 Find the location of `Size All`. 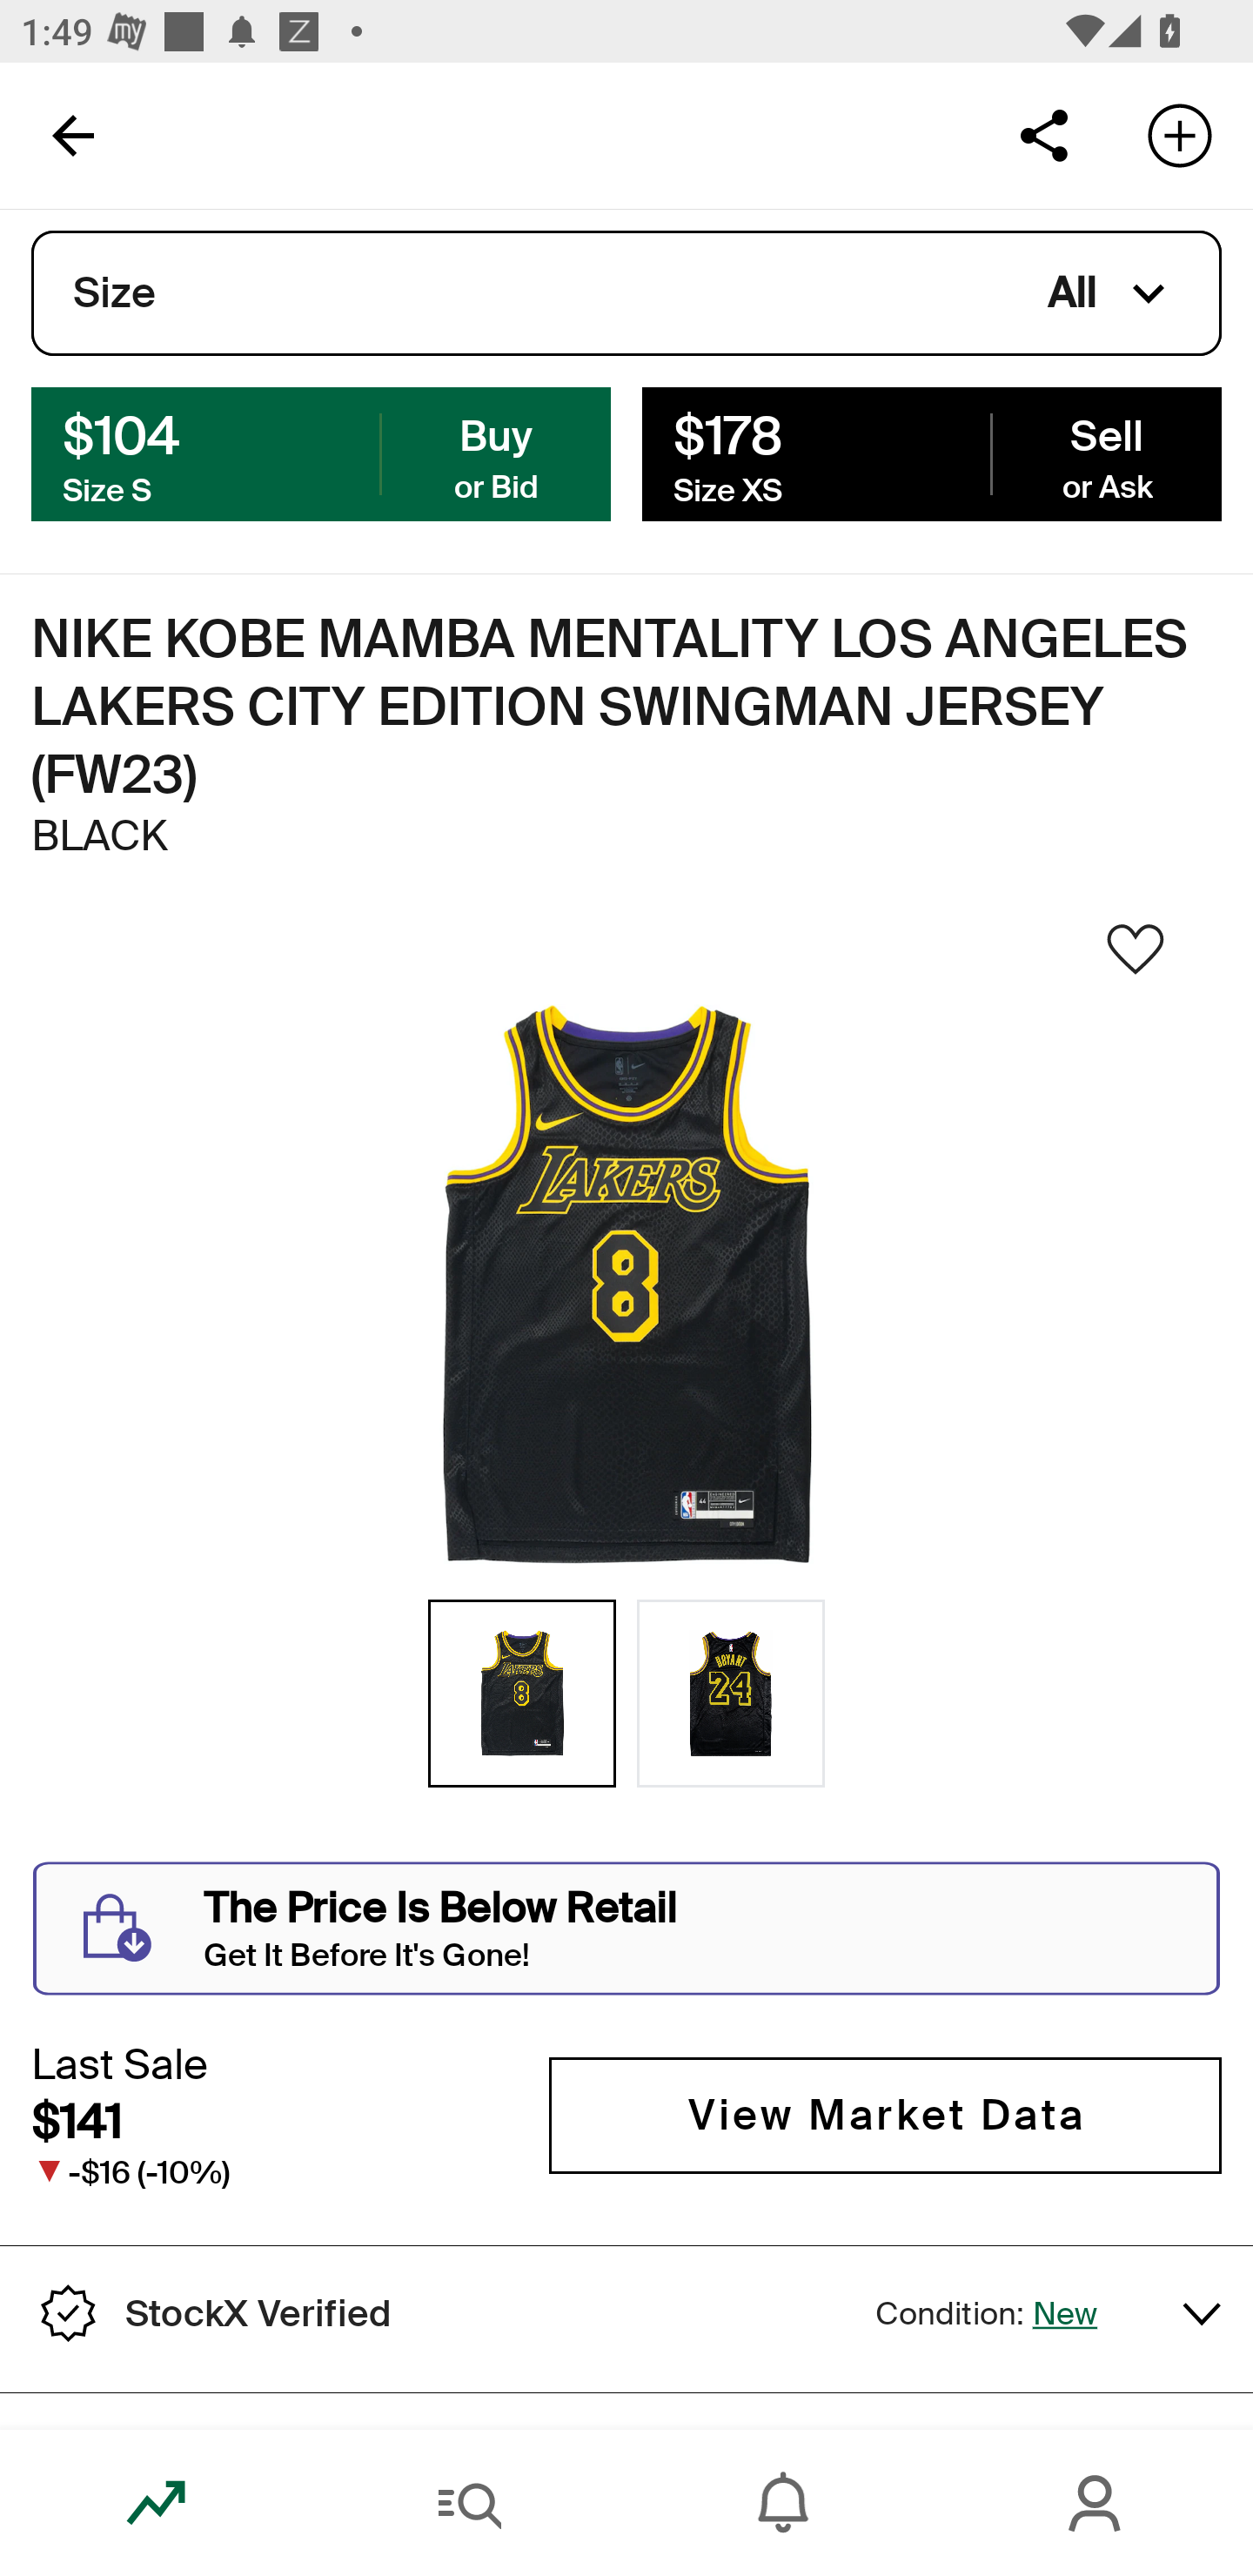

Size All is located at coordinates (626, 293).